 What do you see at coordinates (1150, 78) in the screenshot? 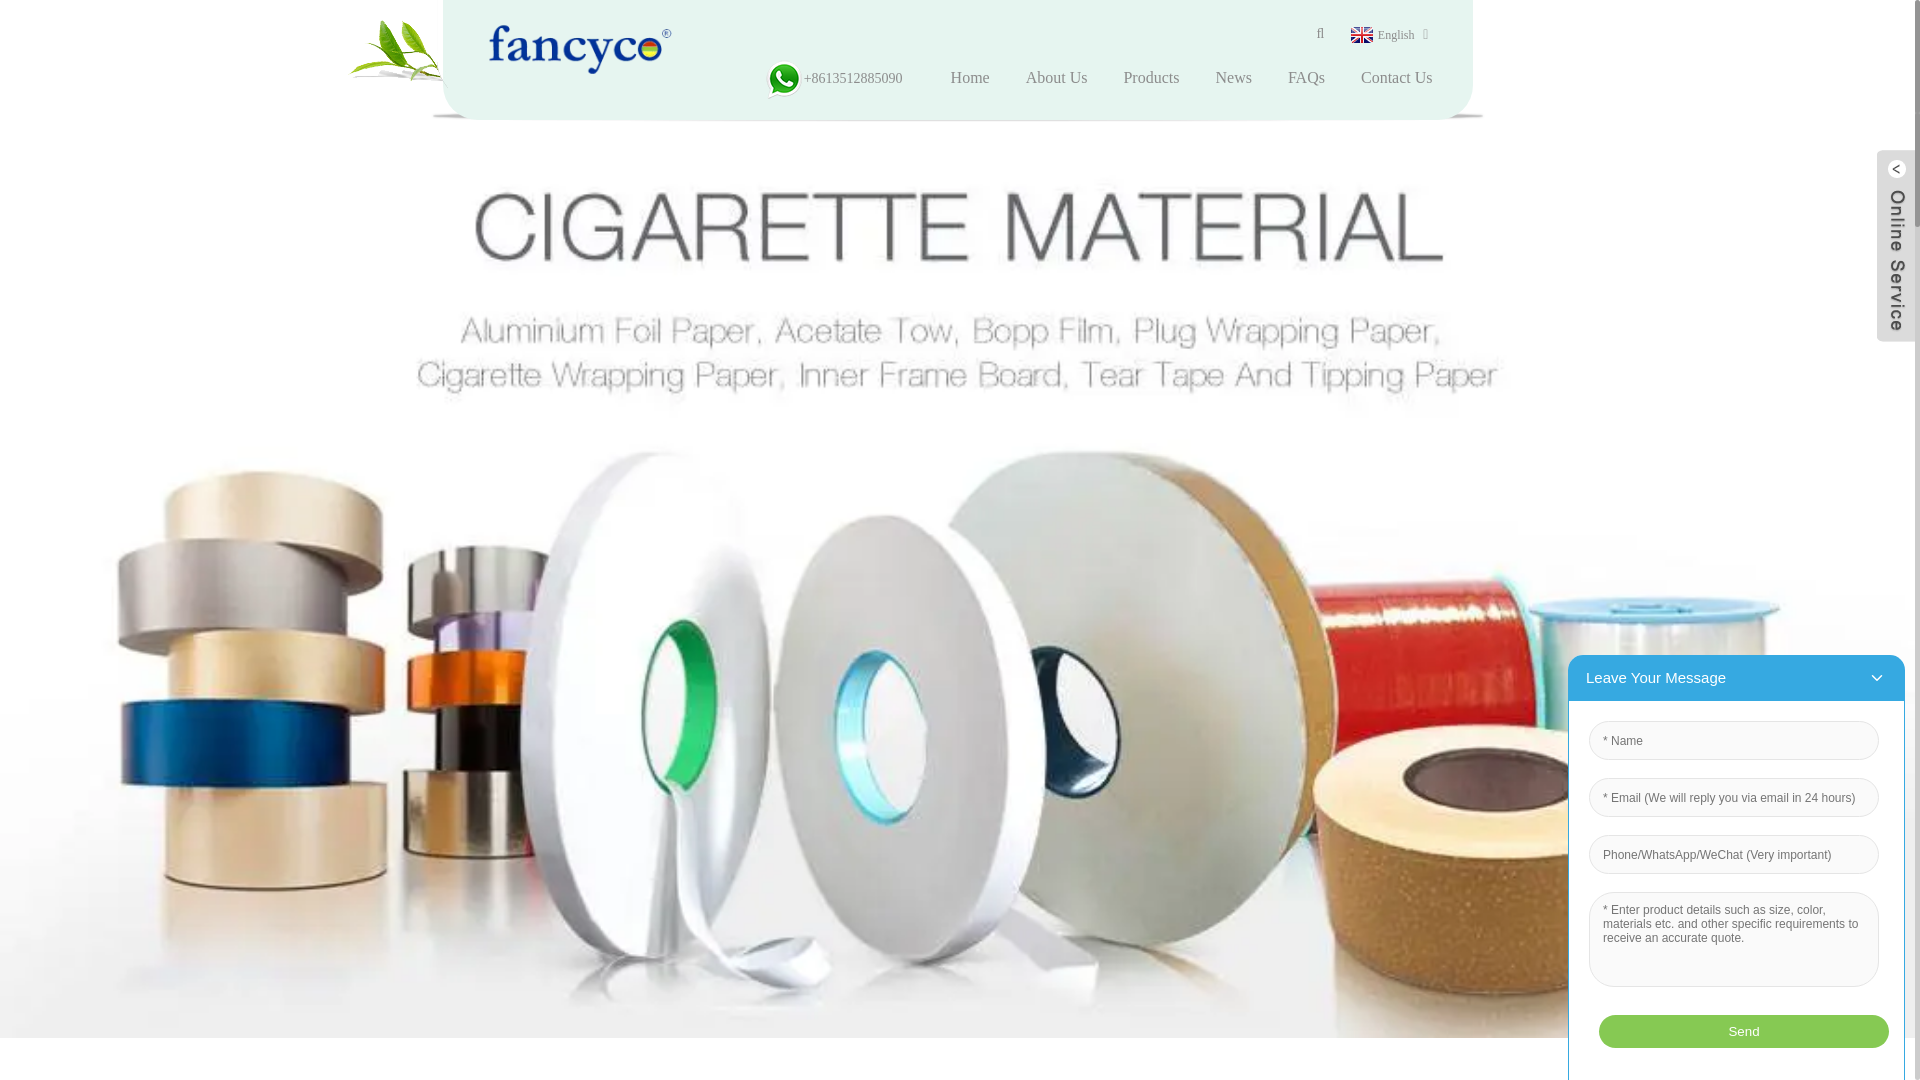
I see `Products` at bounding box center [1150, 78].